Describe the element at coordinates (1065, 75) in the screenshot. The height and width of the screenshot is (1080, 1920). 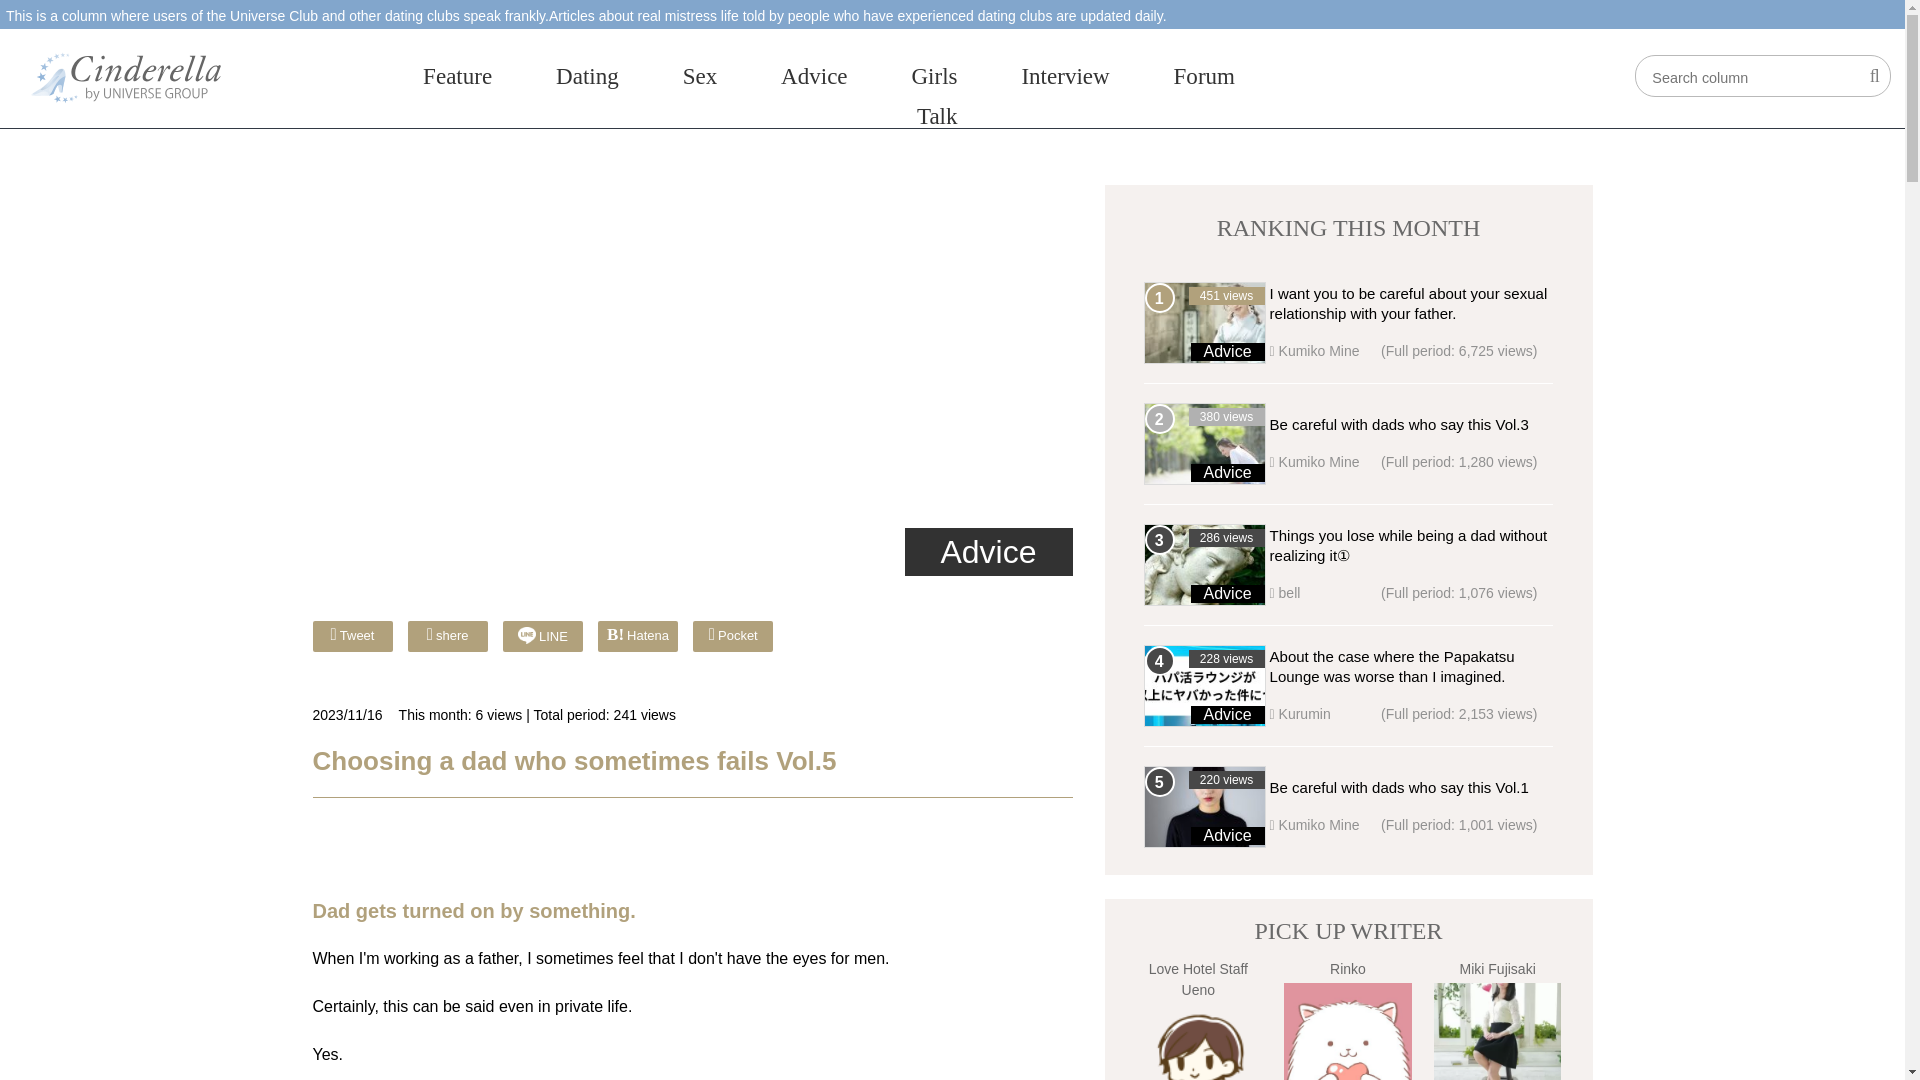
I see `Interview` at that location.